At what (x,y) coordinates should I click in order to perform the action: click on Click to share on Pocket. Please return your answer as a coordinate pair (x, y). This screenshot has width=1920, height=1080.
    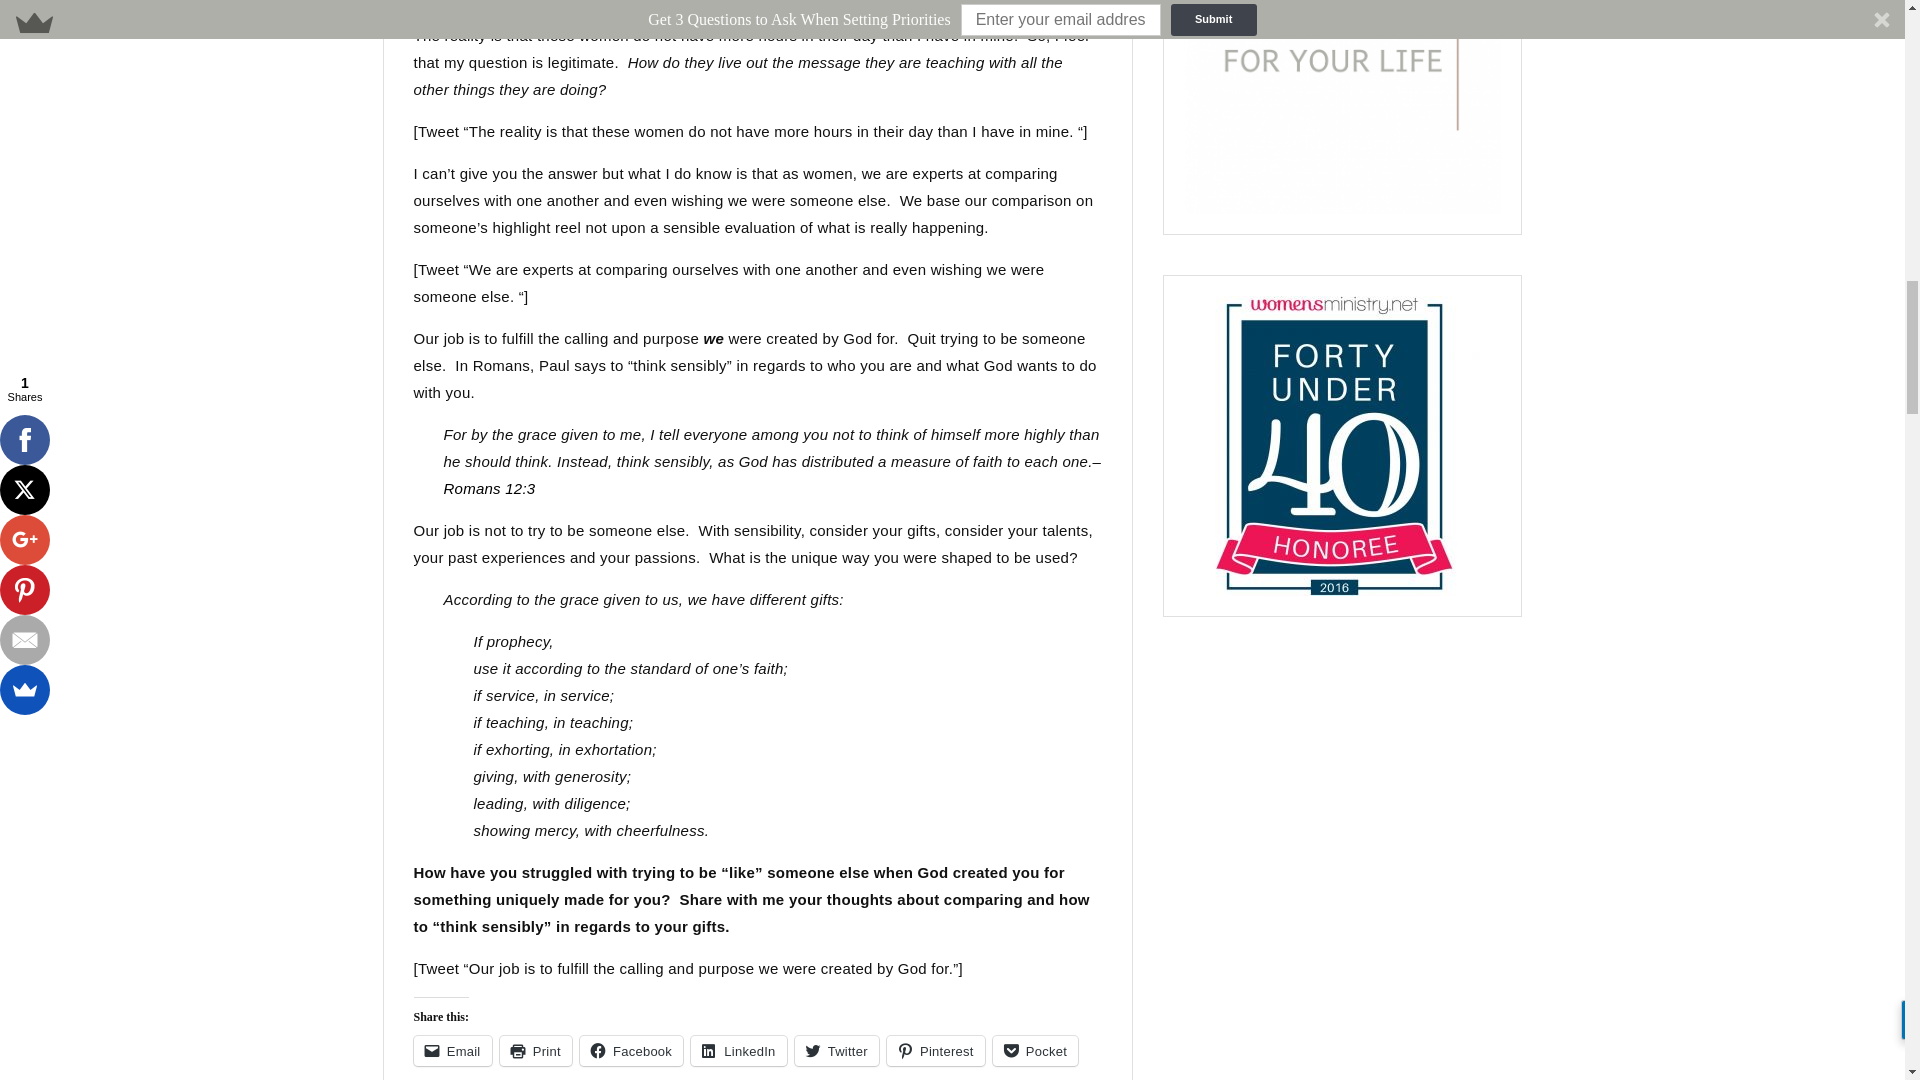
    Looking at the image, I should click on (1036, 1050).